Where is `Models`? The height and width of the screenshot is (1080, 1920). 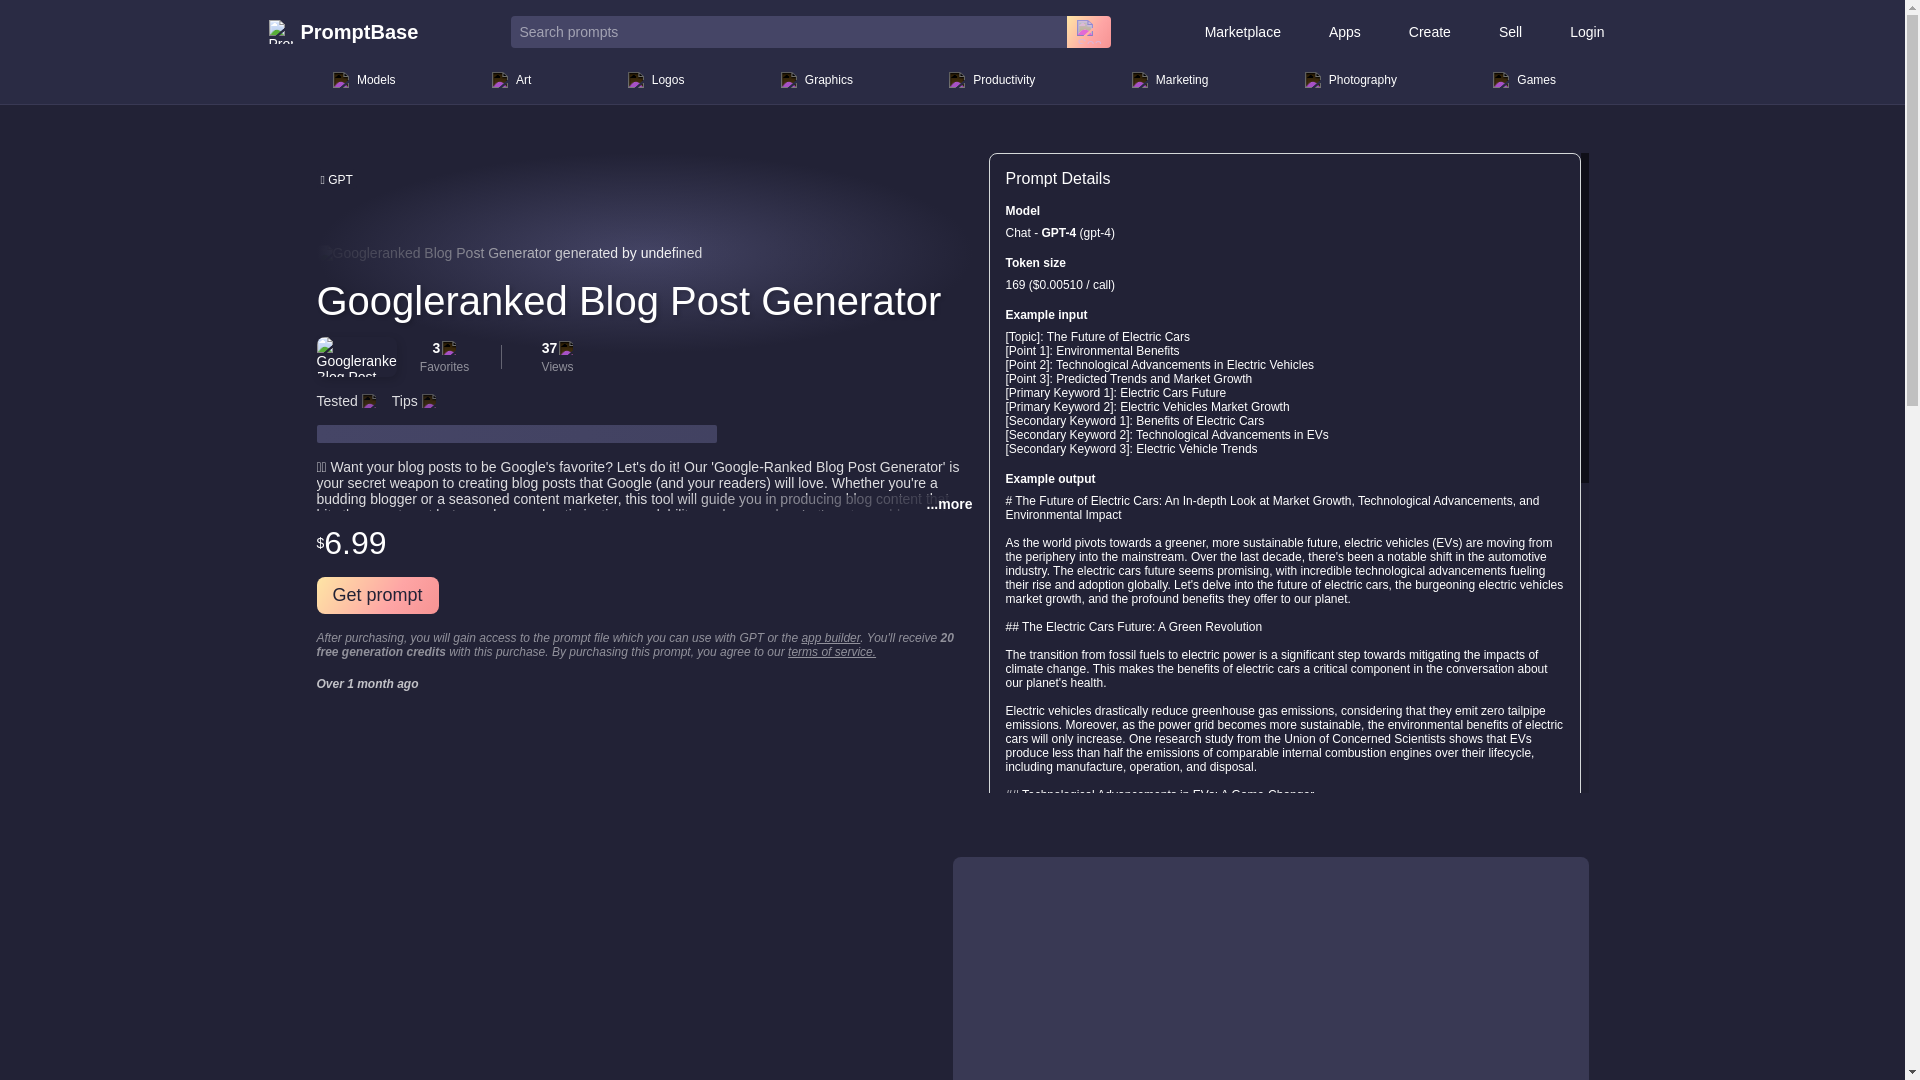 Models is located at coordinates (364, 80).